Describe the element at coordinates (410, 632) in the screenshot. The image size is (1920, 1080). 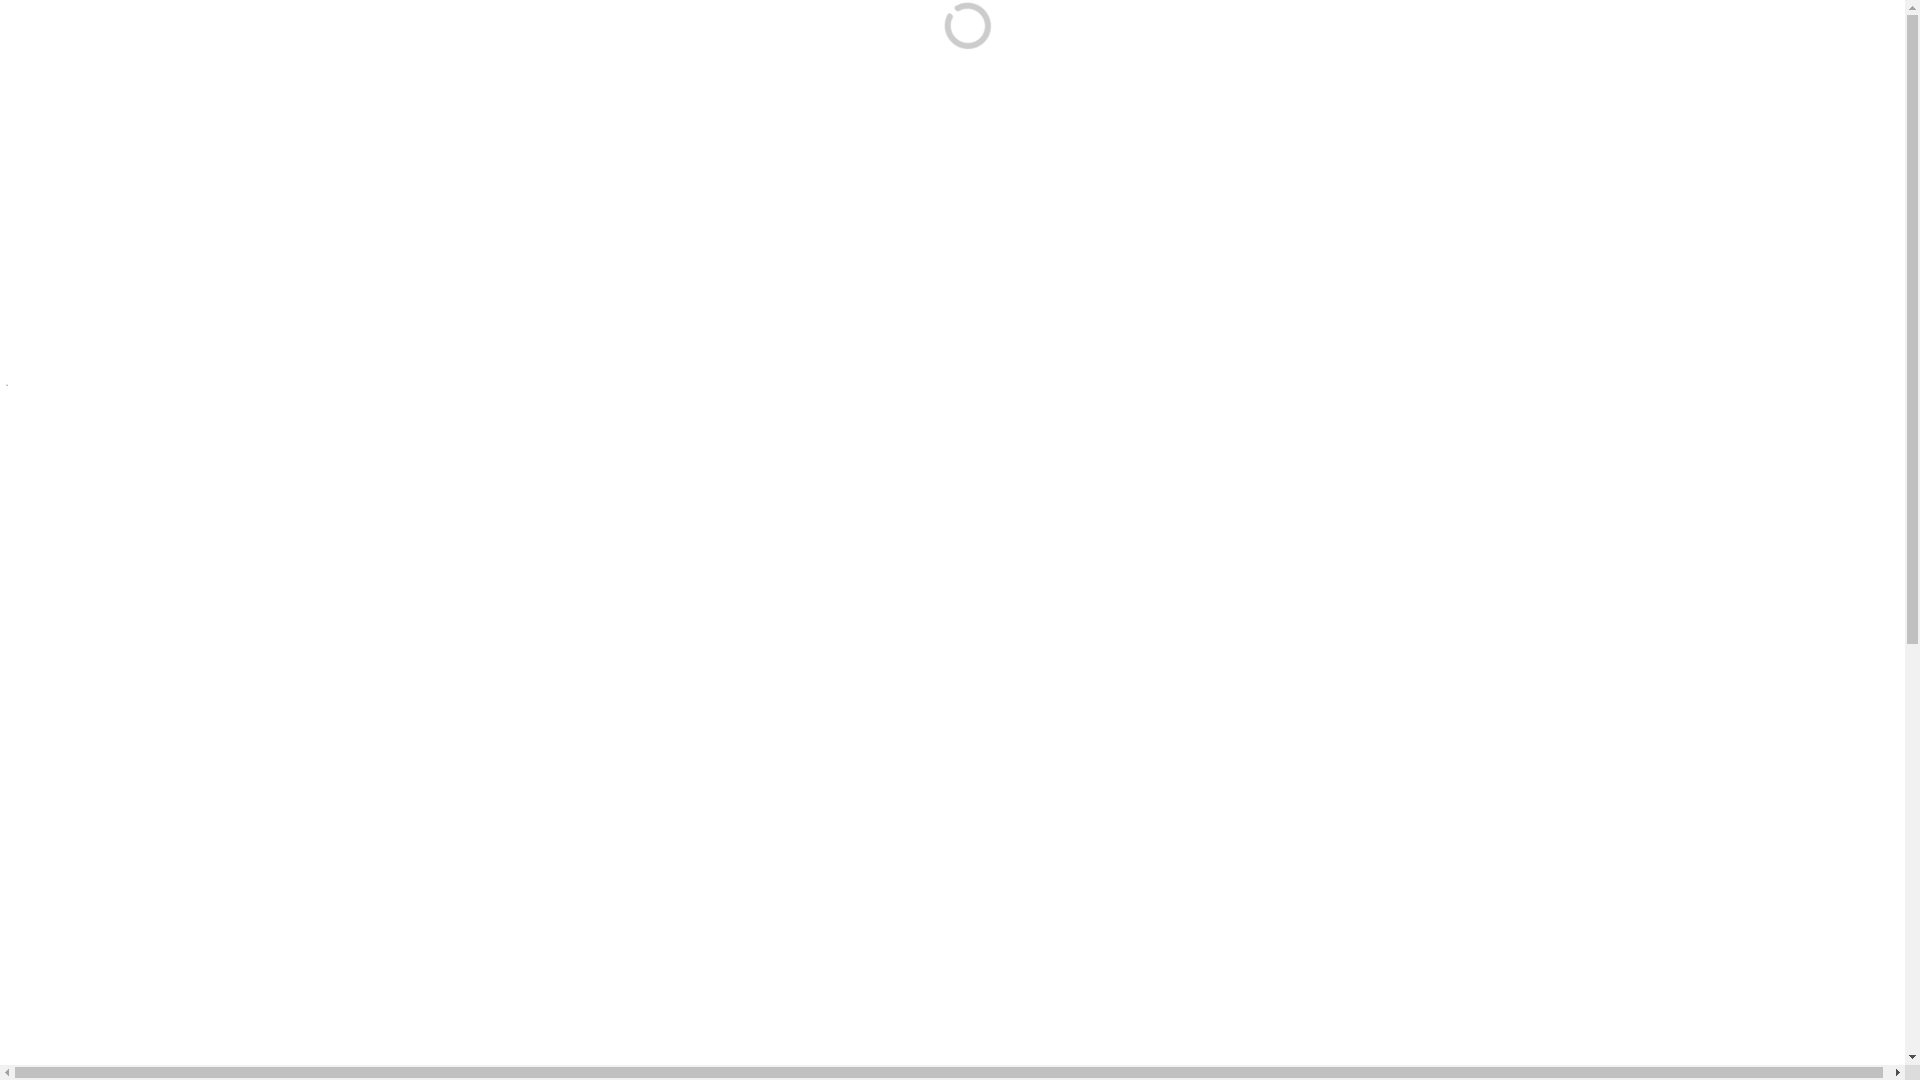
I see `Mimco` at that location.